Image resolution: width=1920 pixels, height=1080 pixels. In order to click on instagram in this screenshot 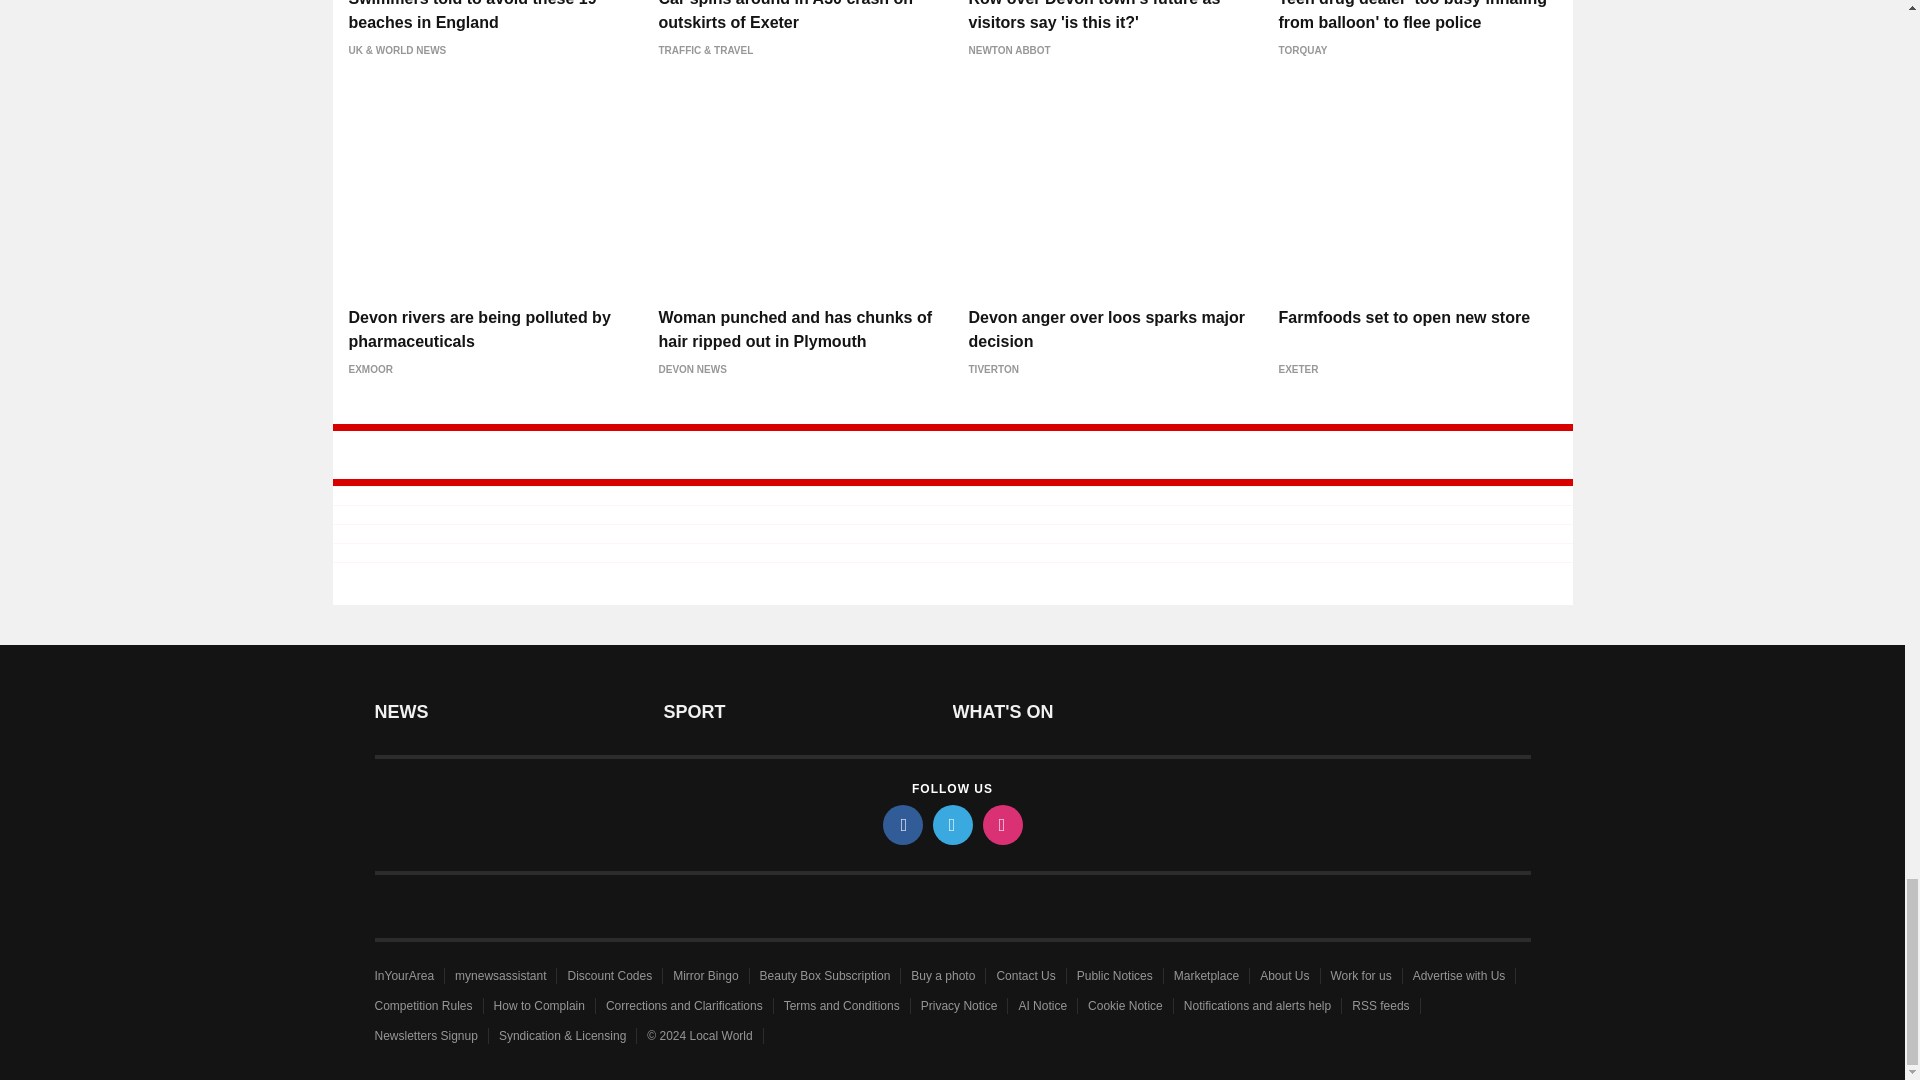, I will do `click(1001, 824)`.